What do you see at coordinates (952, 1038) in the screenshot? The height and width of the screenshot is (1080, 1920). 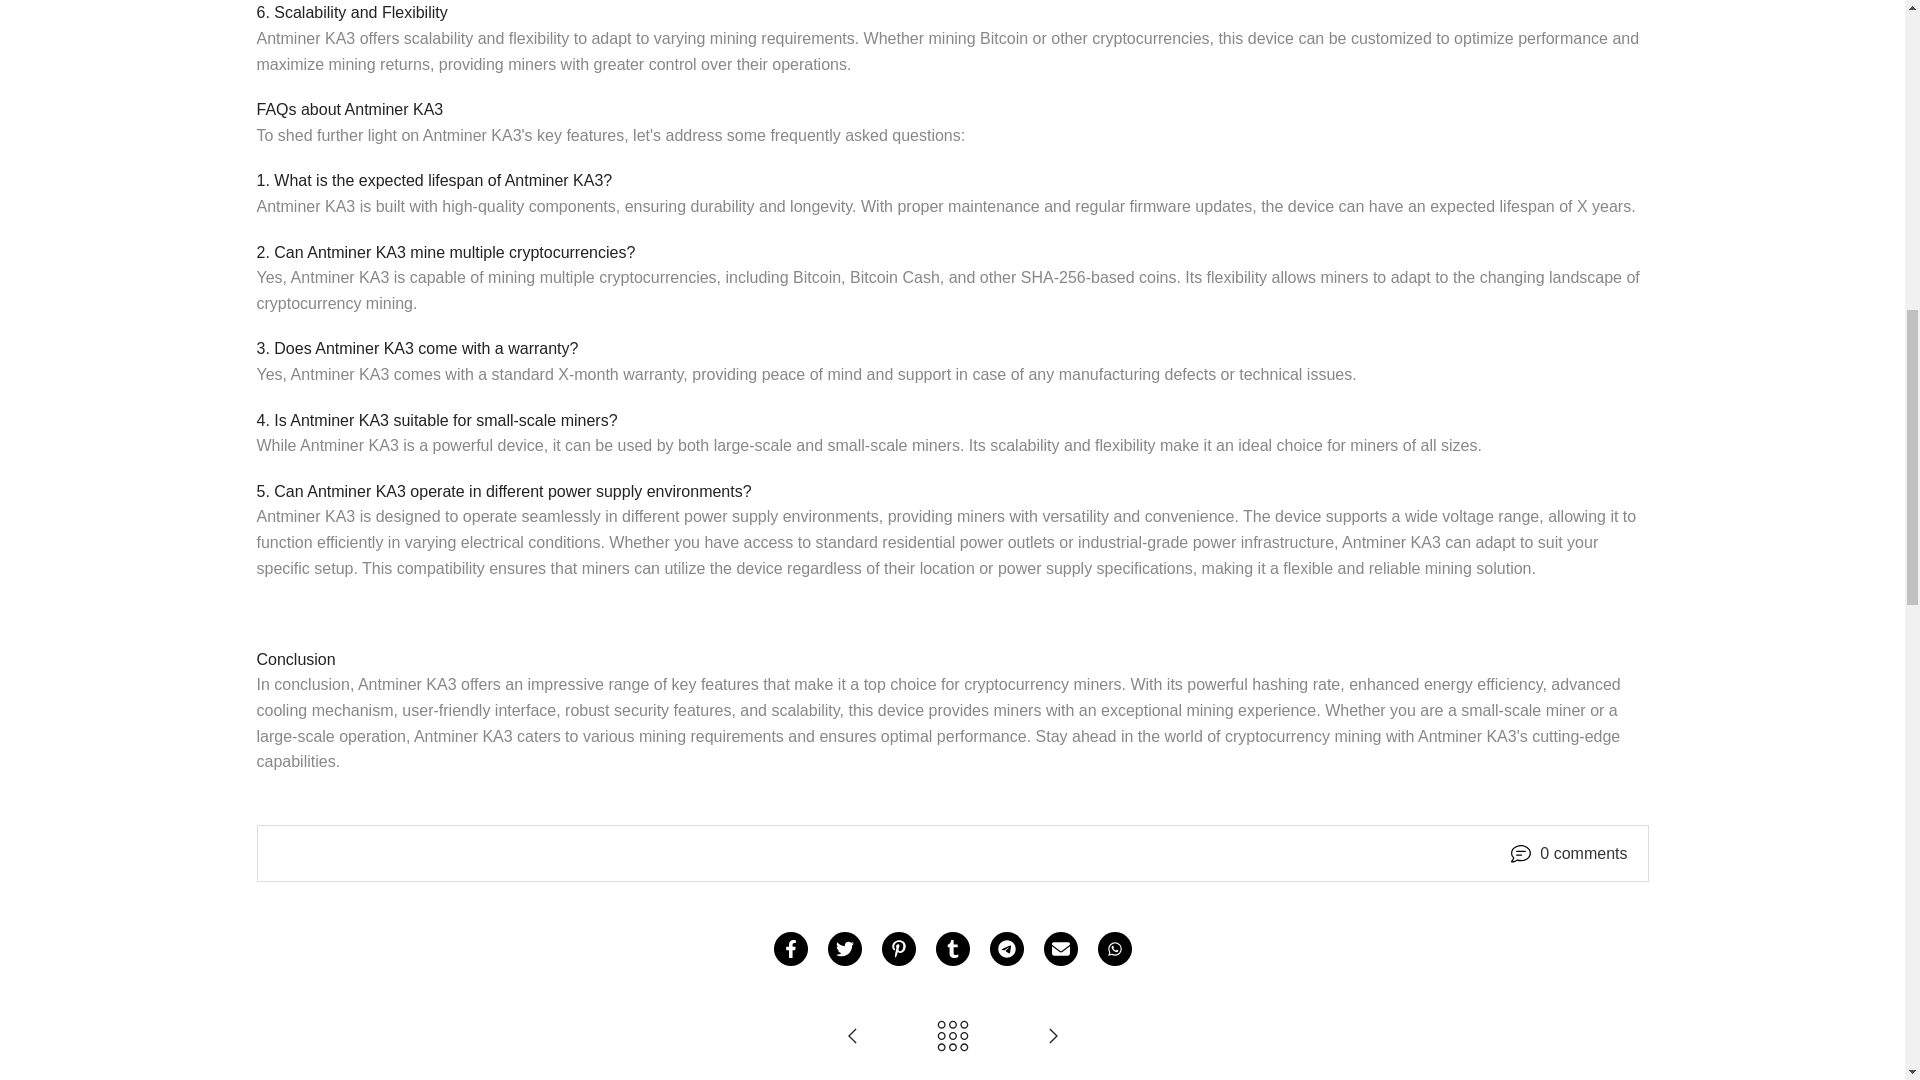 I see `Back to Articles` at bounding box center [952, 1038].